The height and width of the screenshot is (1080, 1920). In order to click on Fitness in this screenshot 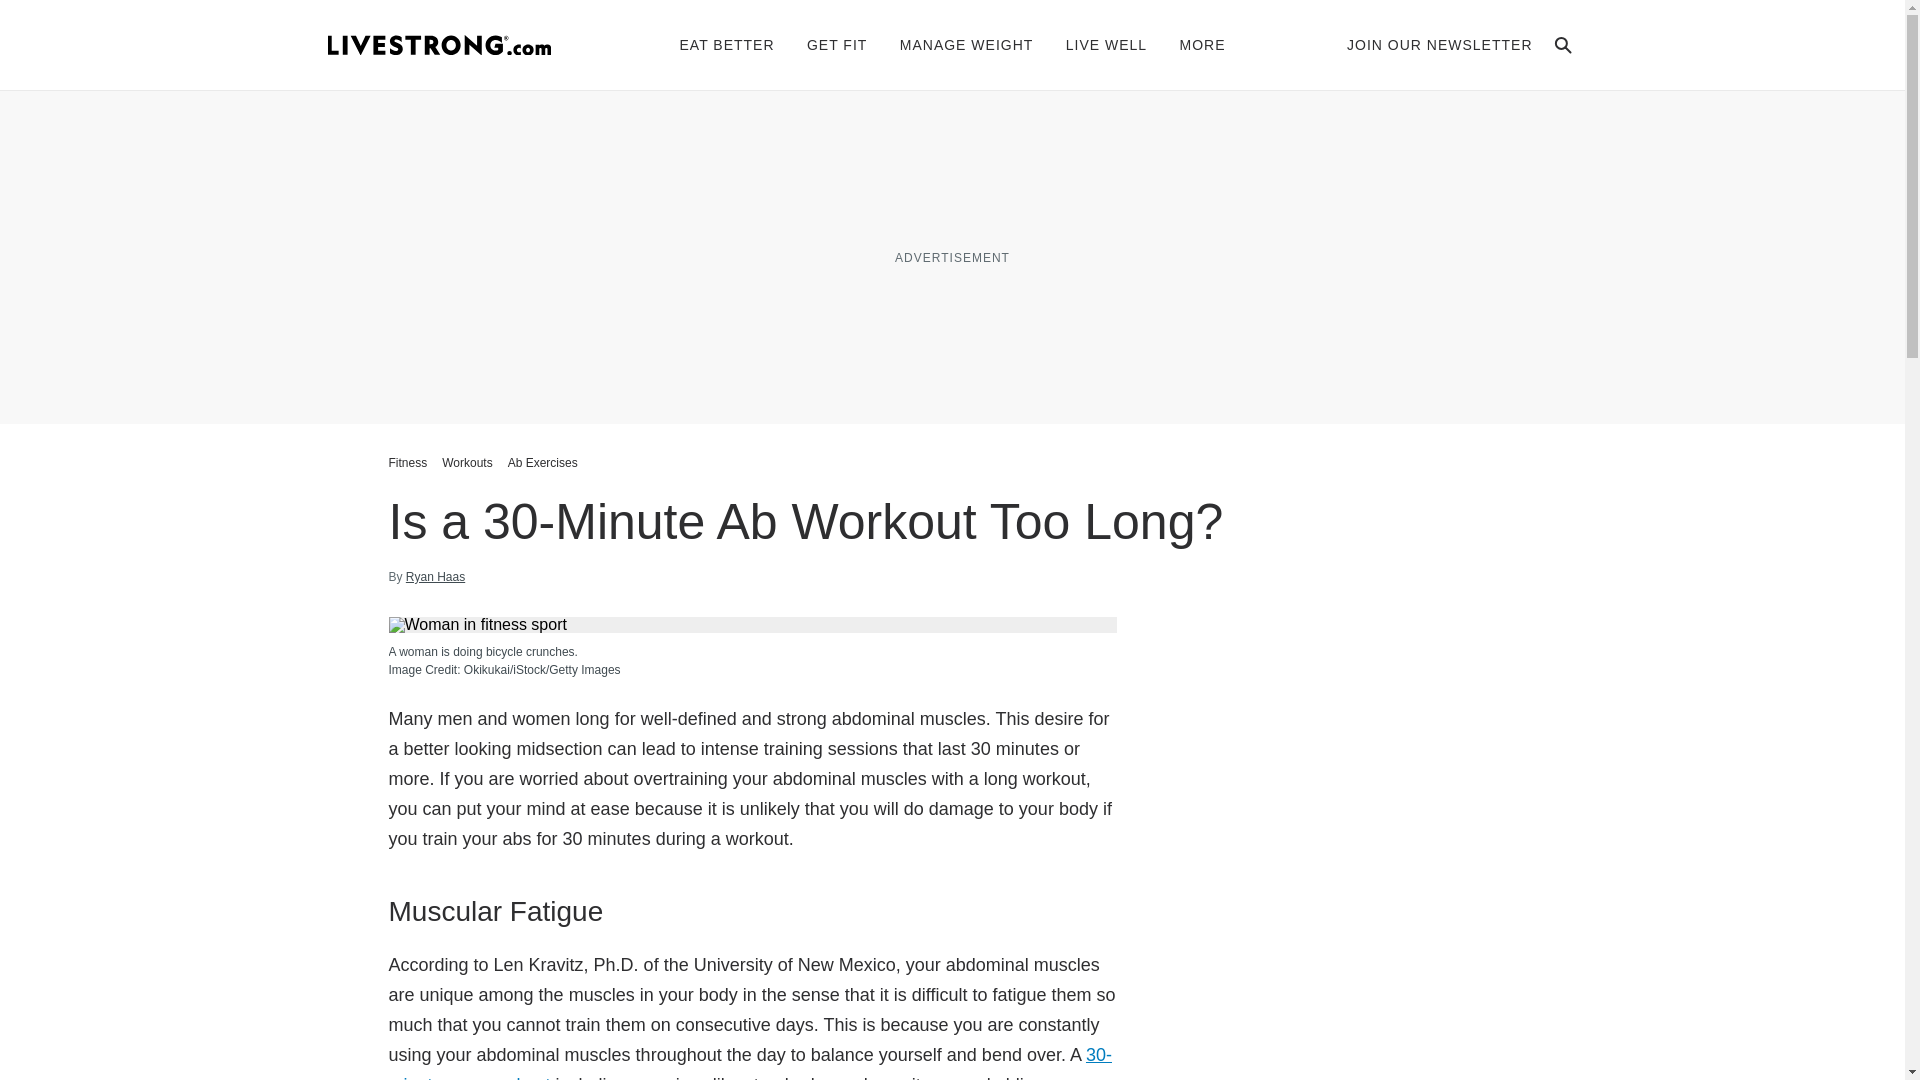, I will do `click(410, 462)`.